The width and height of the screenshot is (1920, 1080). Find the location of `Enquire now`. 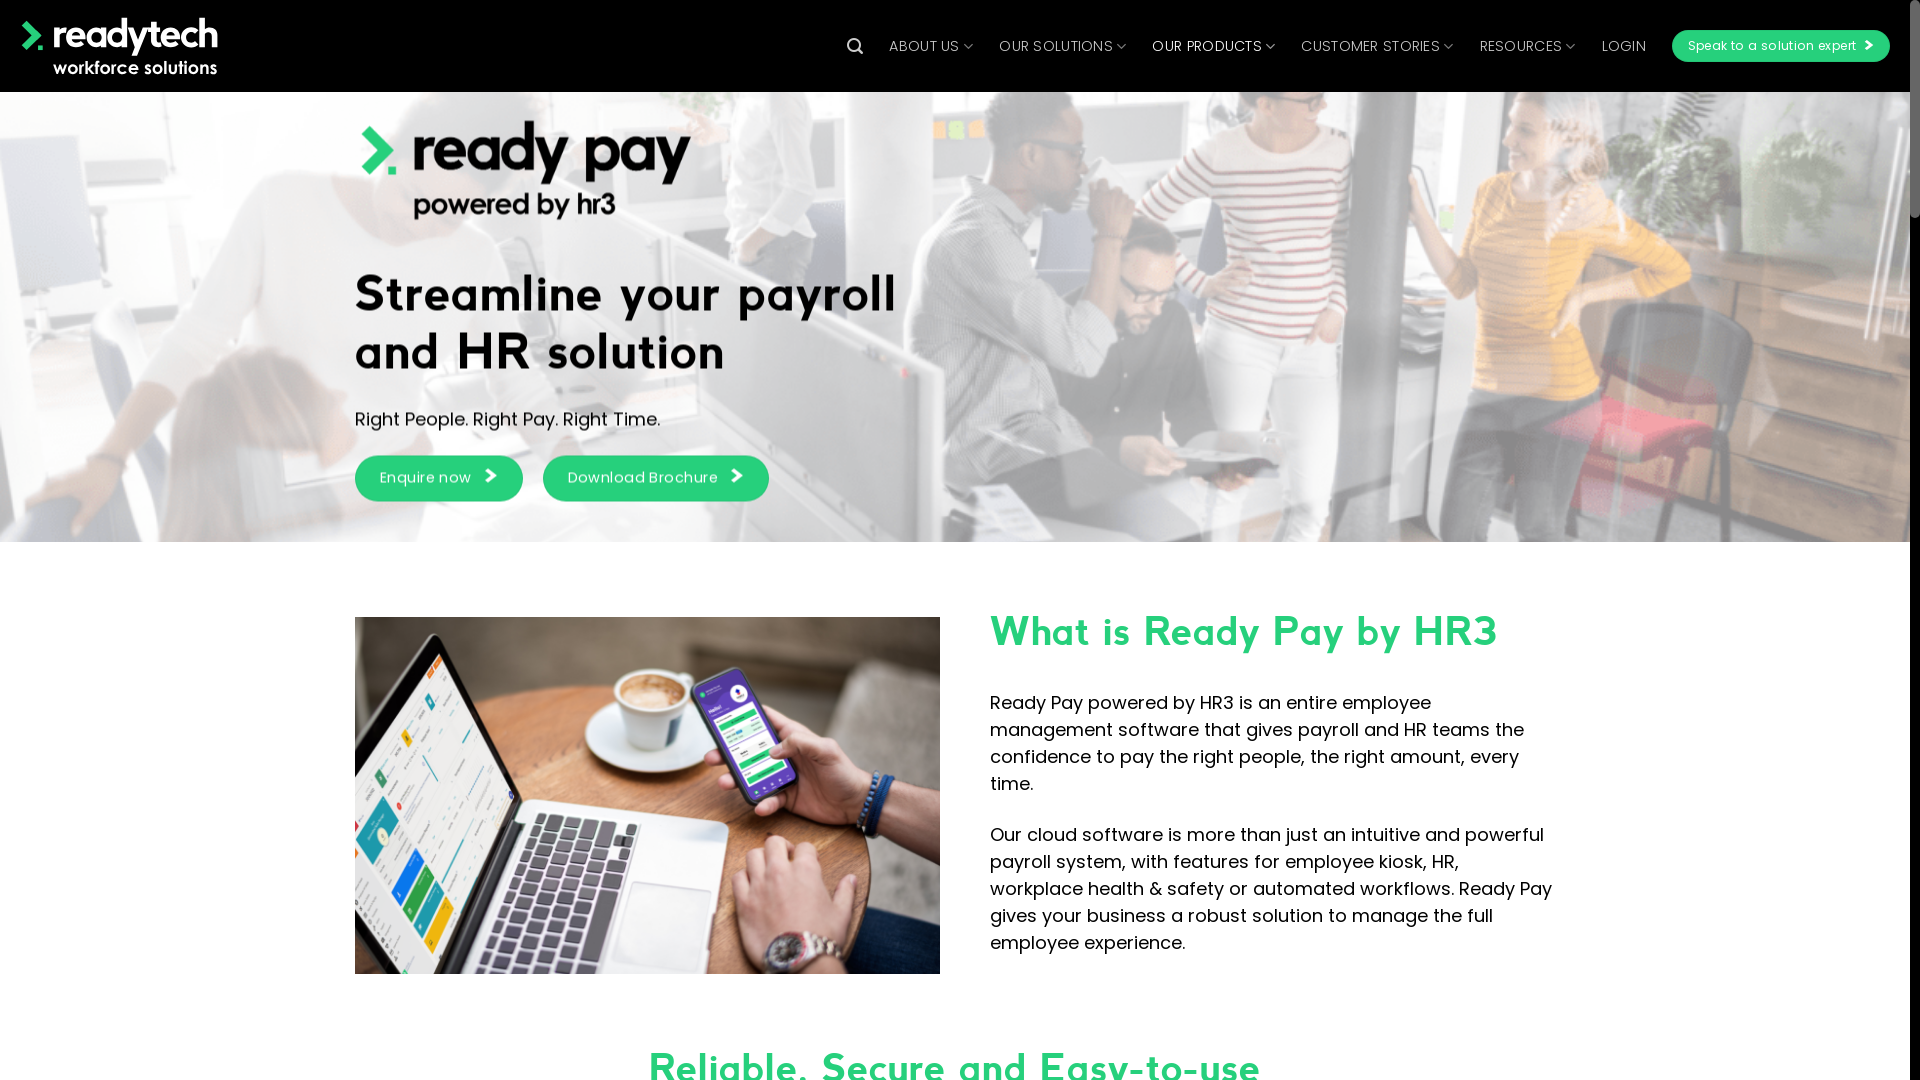

Enquire now is located at coordinates (439, 479).